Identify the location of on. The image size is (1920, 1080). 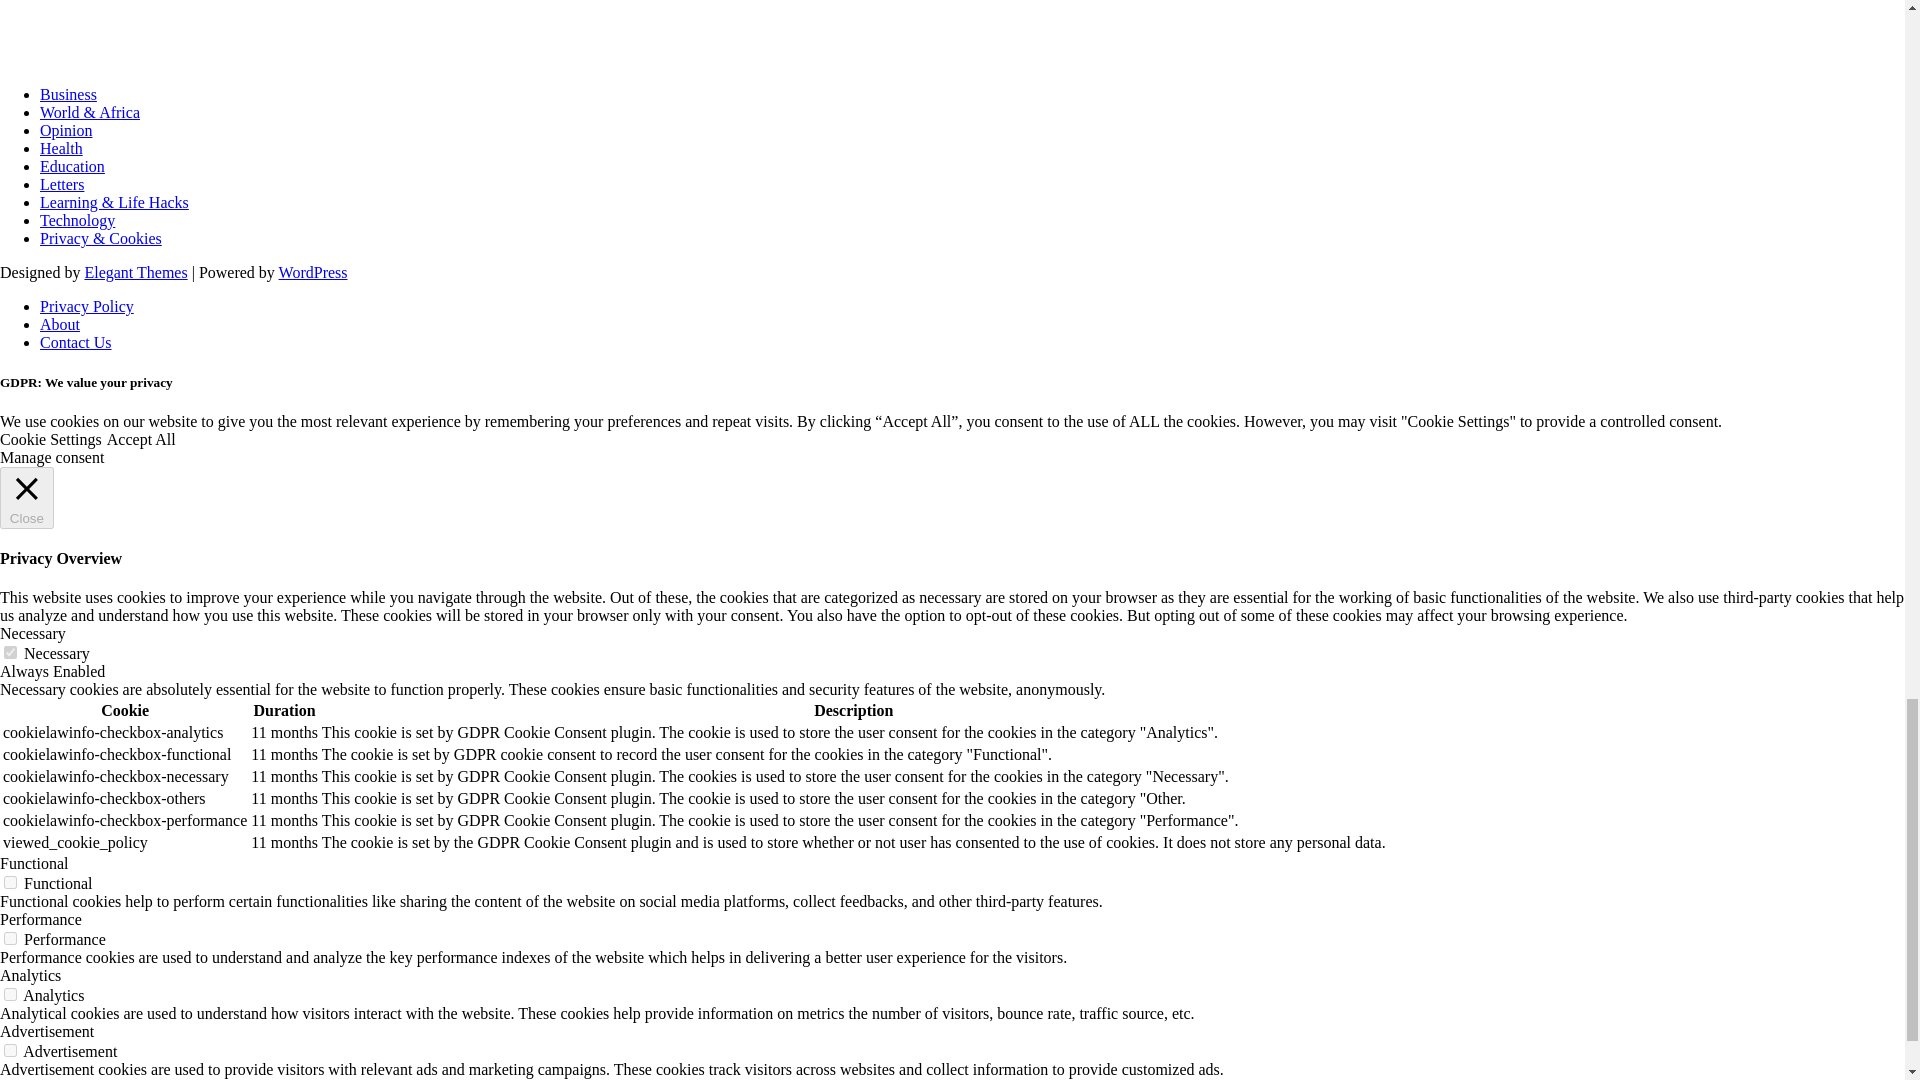
(10, 994).